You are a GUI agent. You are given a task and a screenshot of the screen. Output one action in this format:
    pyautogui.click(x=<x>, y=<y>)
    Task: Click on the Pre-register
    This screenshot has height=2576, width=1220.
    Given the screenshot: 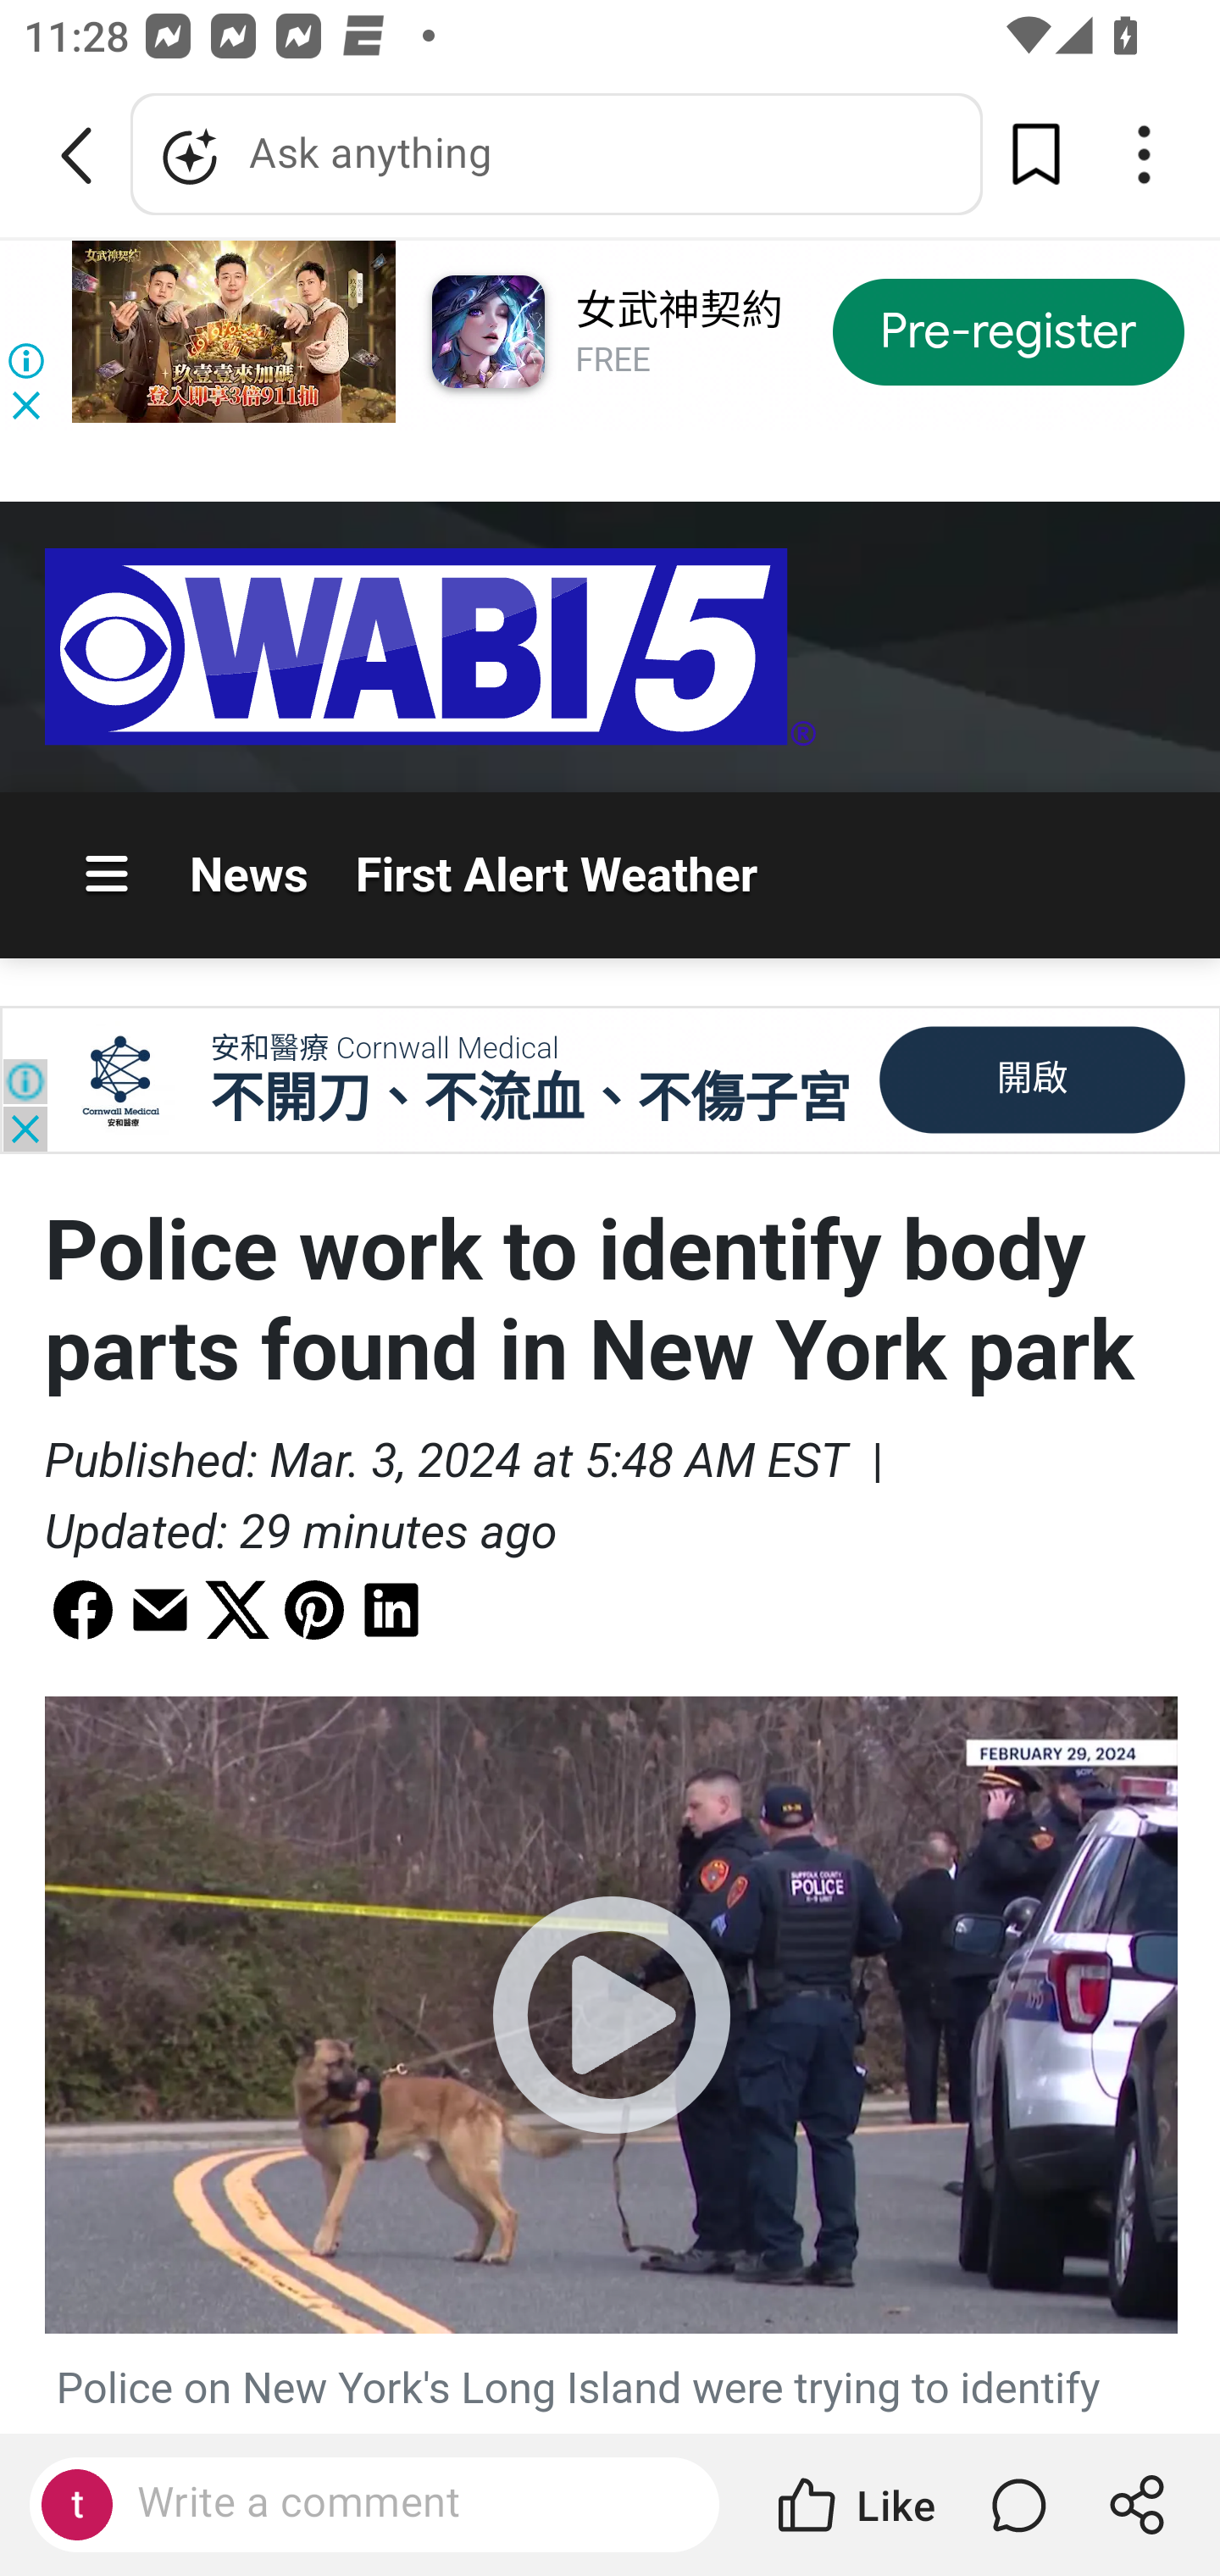 What is the action you would take?
    pyautogui.click(x=1008, y=330)
    